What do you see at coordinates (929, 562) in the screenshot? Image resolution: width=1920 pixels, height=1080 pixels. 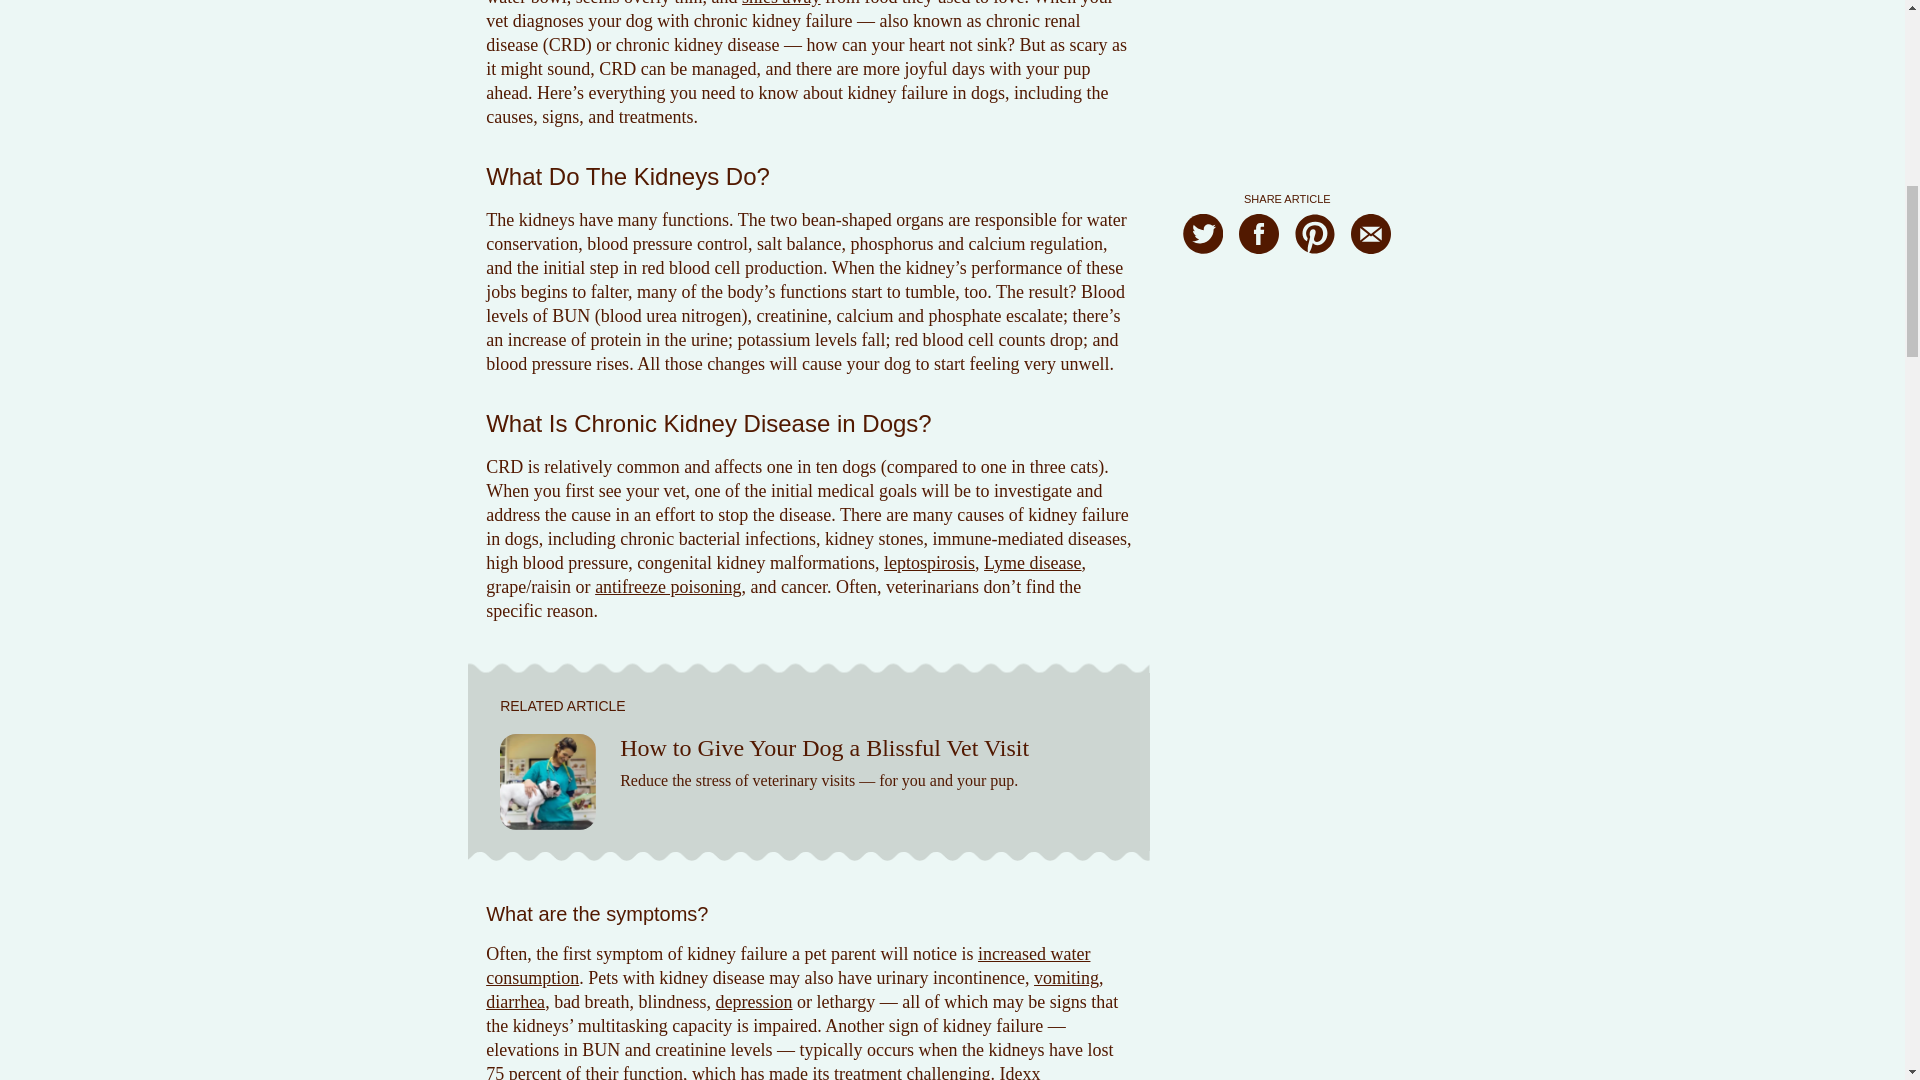 I see `leptospirosis` at bounding box center [929, 562].